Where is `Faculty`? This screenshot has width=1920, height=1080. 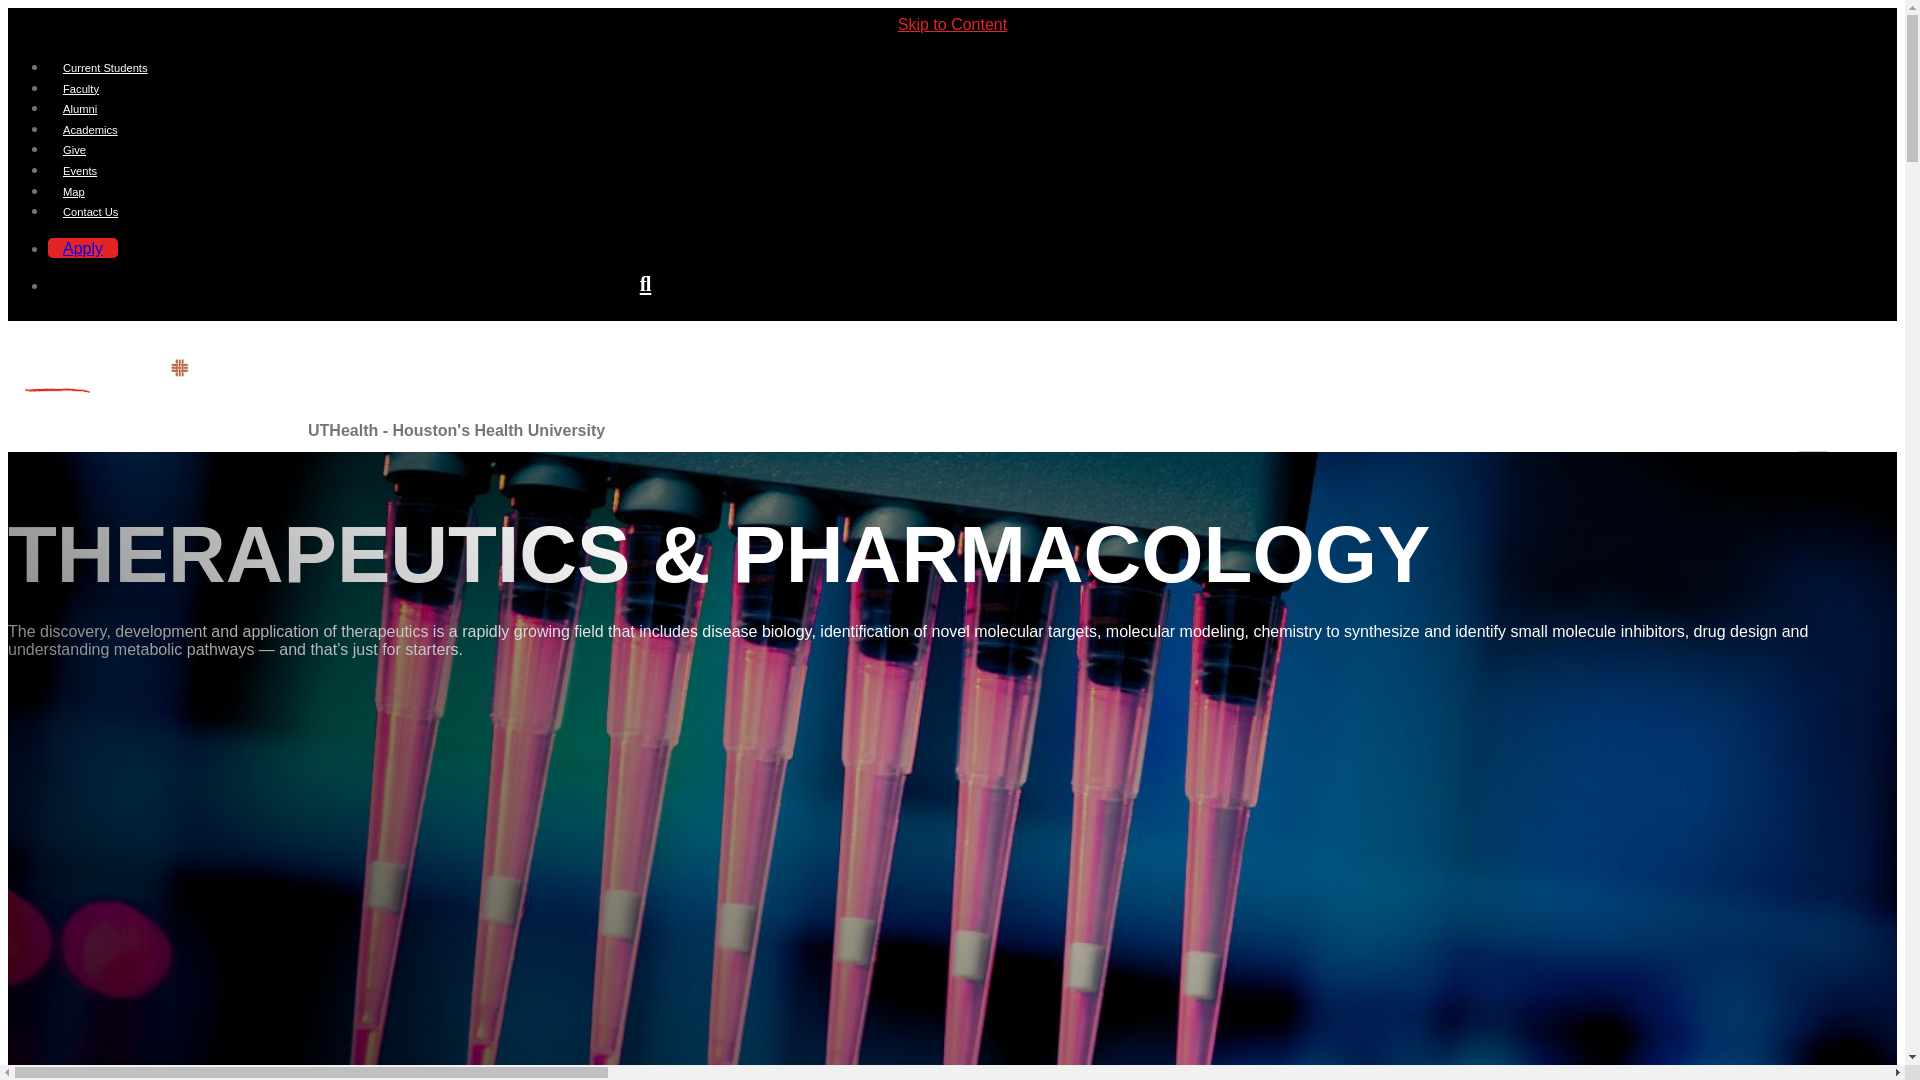
Faculty is located at coordinates (80, 89).